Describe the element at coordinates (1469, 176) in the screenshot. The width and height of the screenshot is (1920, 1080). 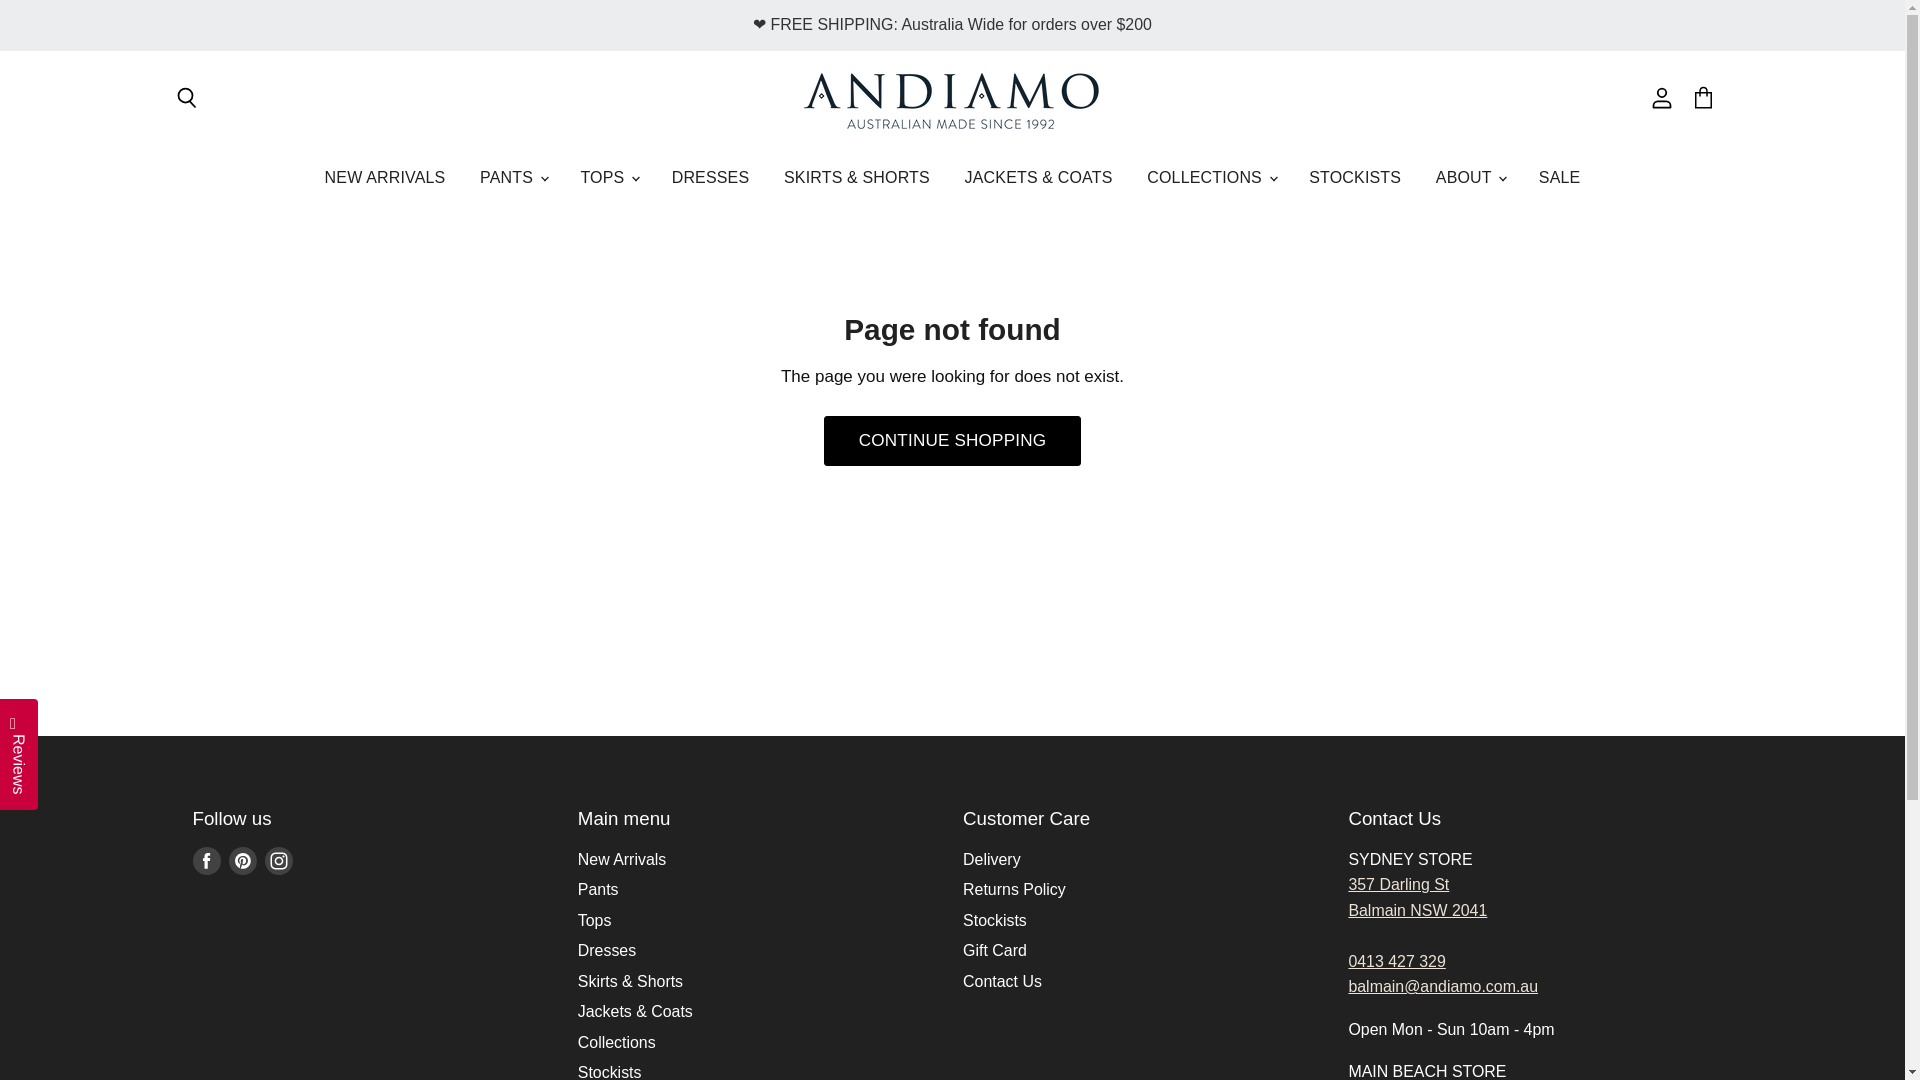
I see `ABOUT` at that location.